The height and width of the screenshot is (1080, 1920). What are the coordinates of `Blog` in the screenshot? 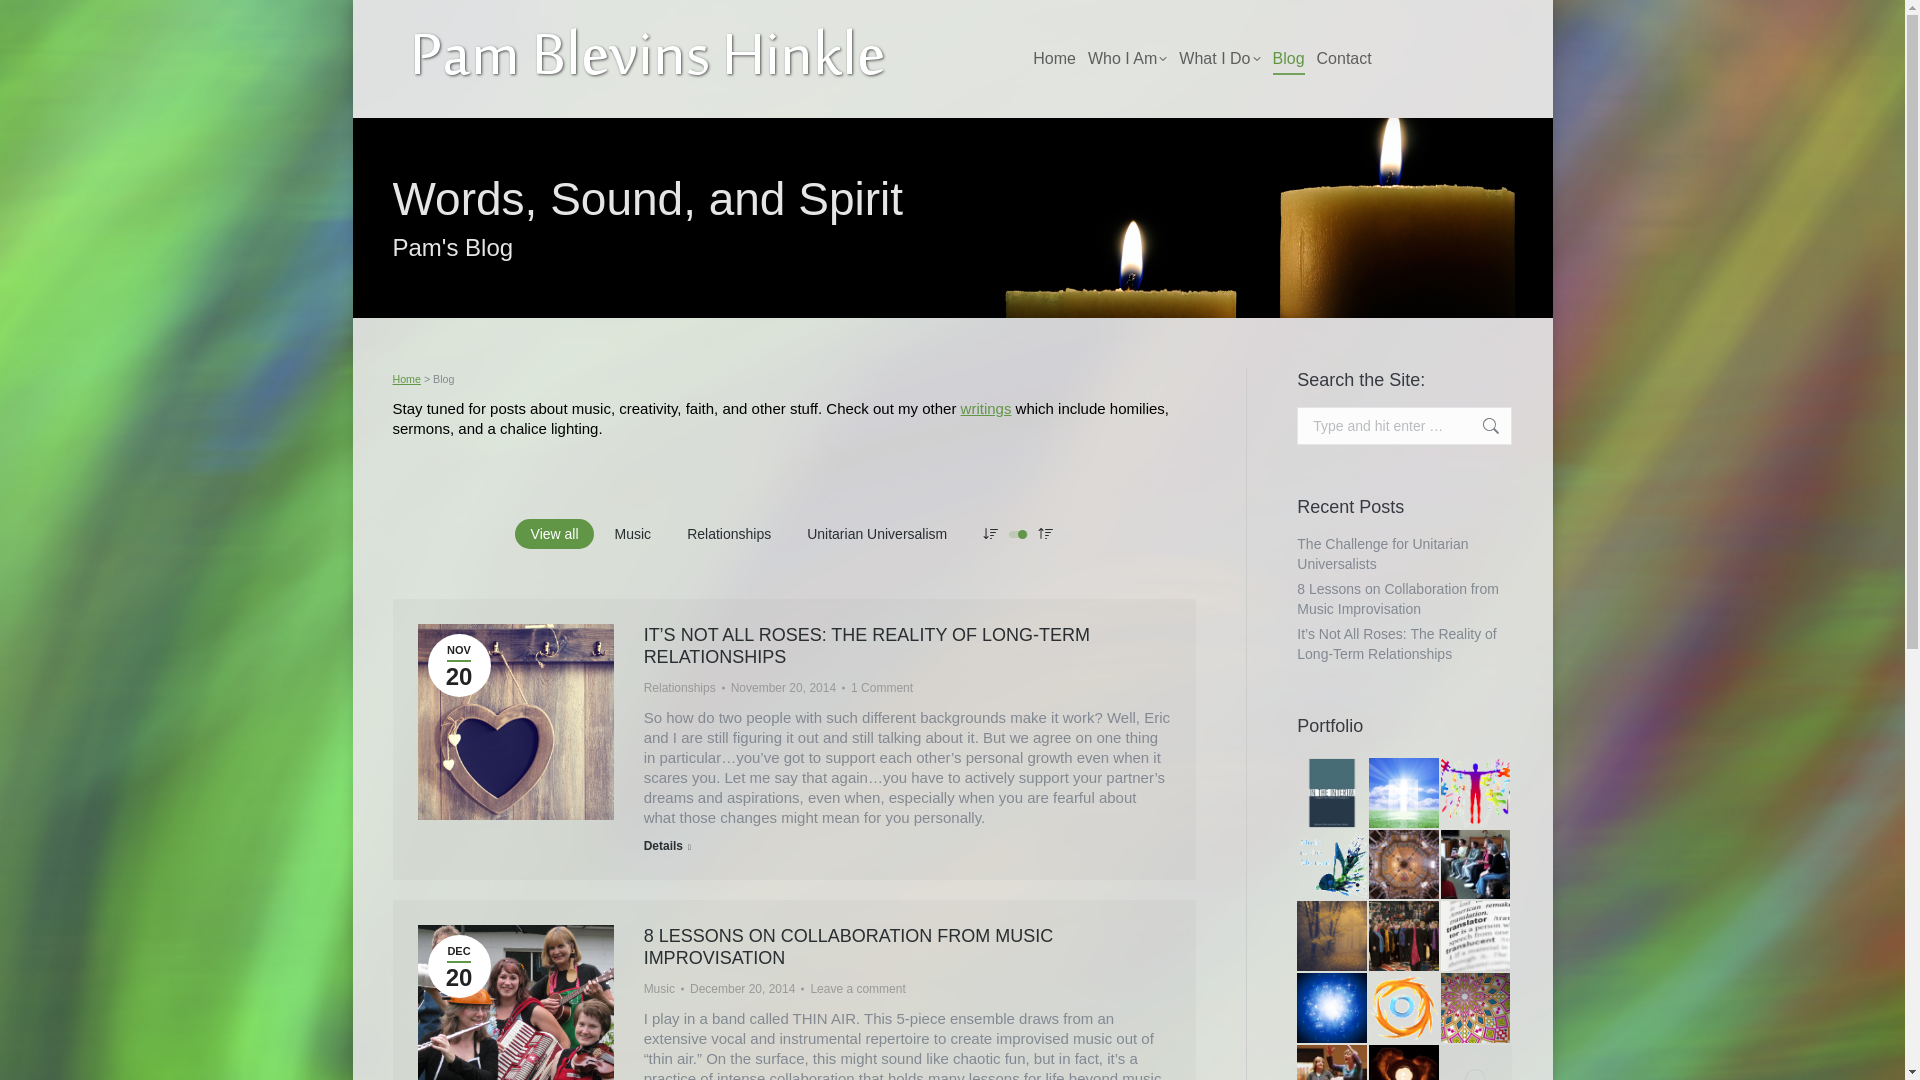 It's located at (1128, 59).